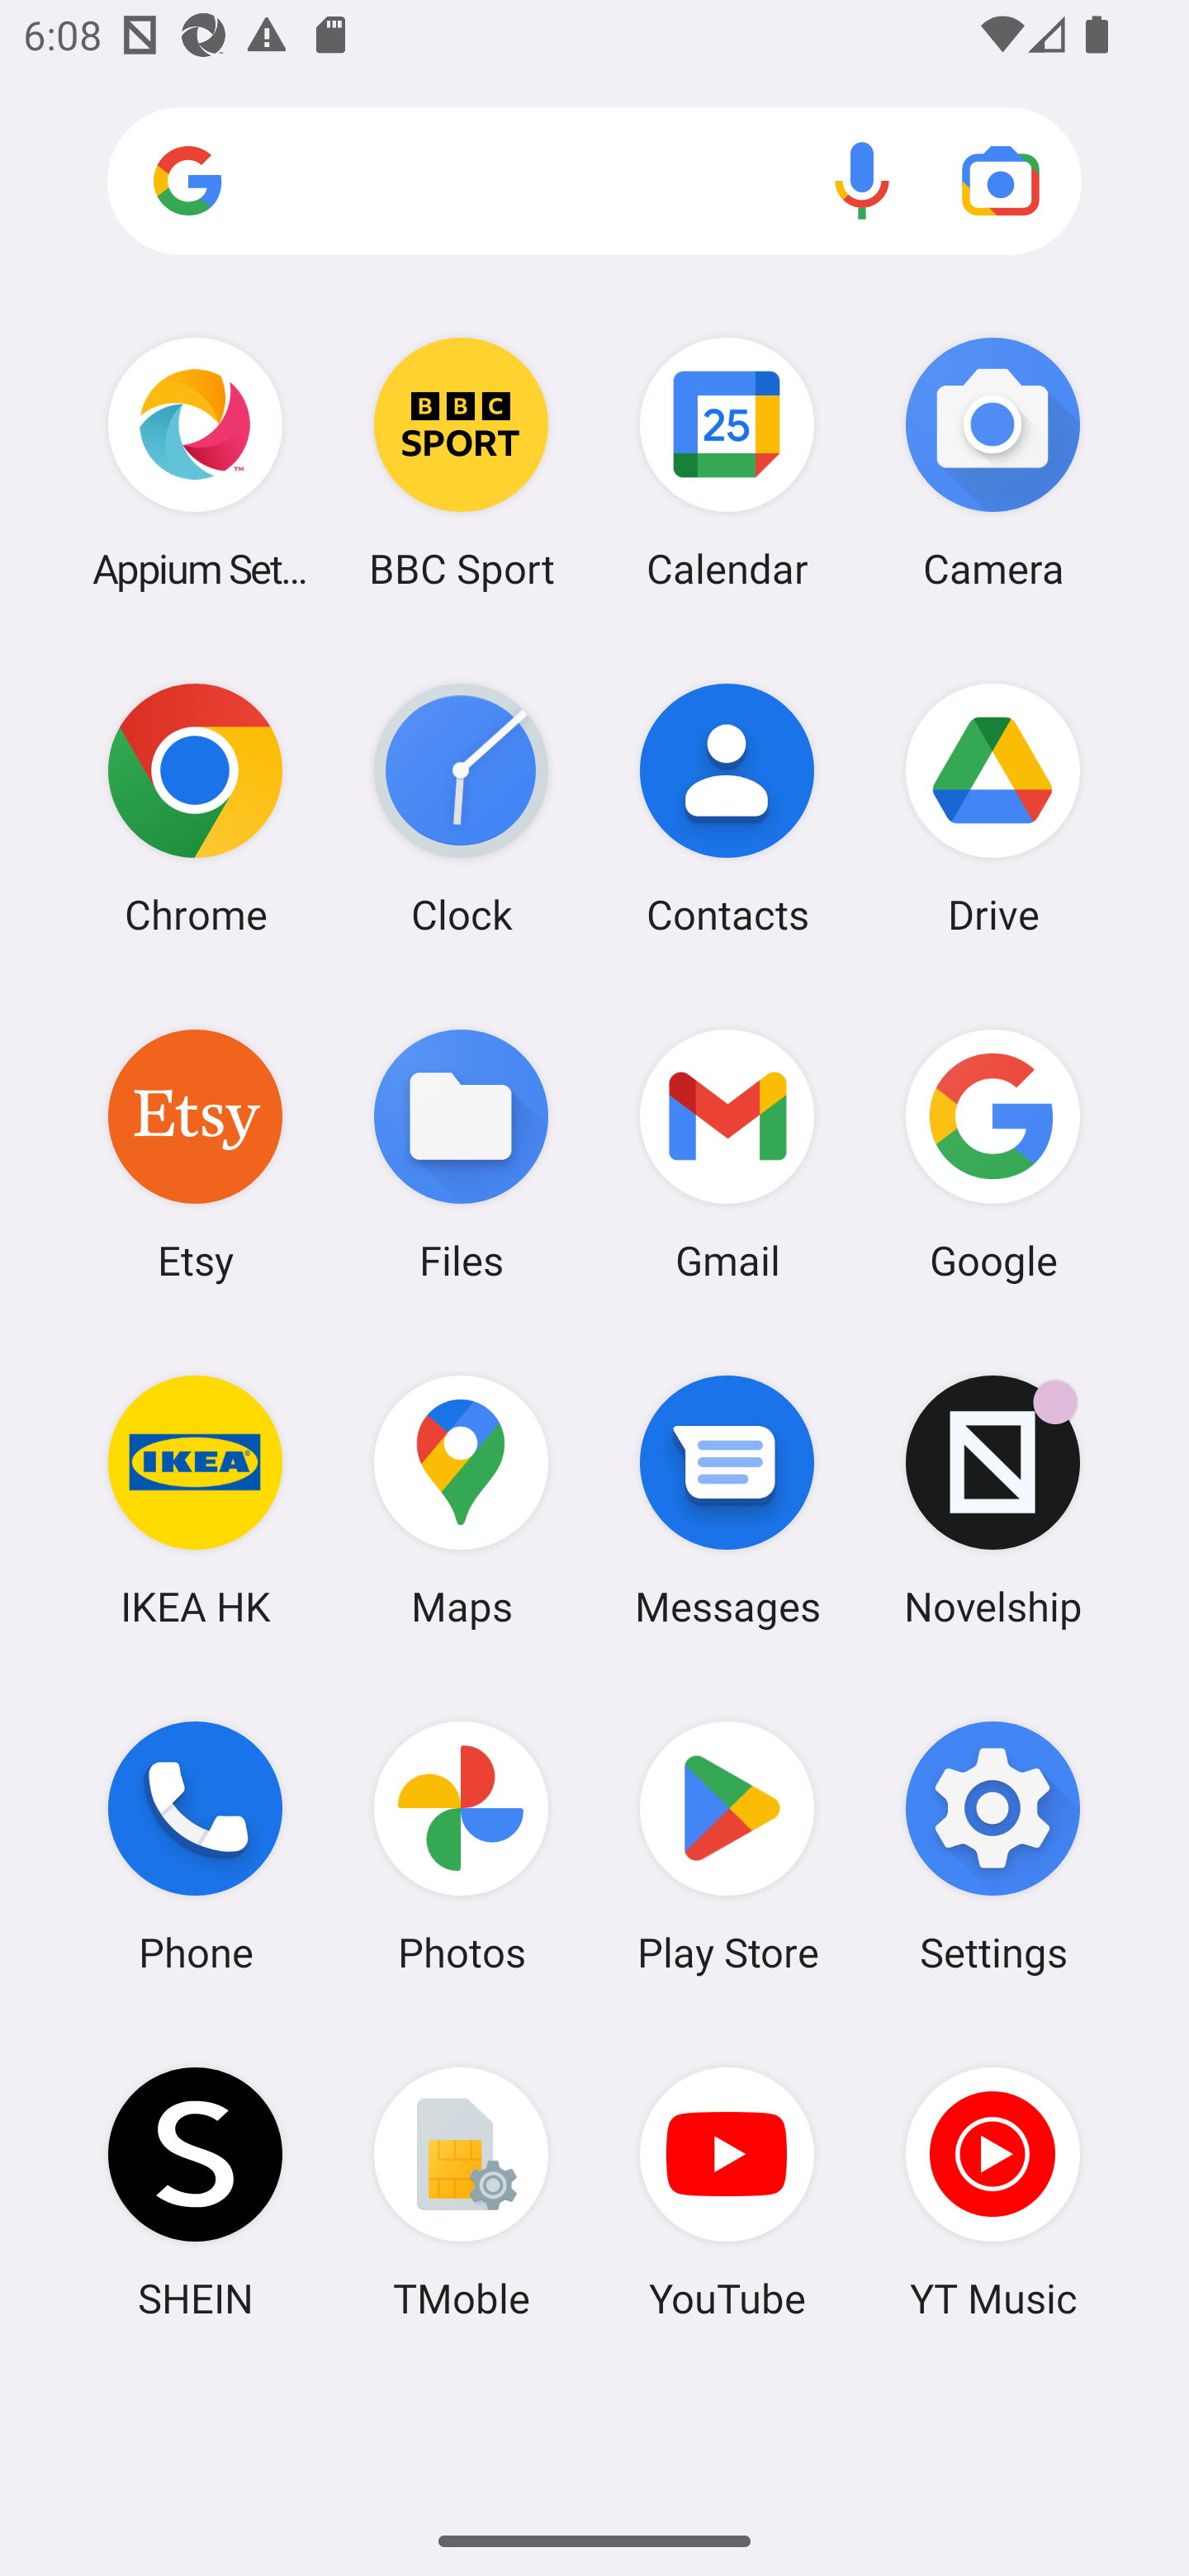 The image size is (1189, 2576). I want to click on Play Store, so click(727, 1847).